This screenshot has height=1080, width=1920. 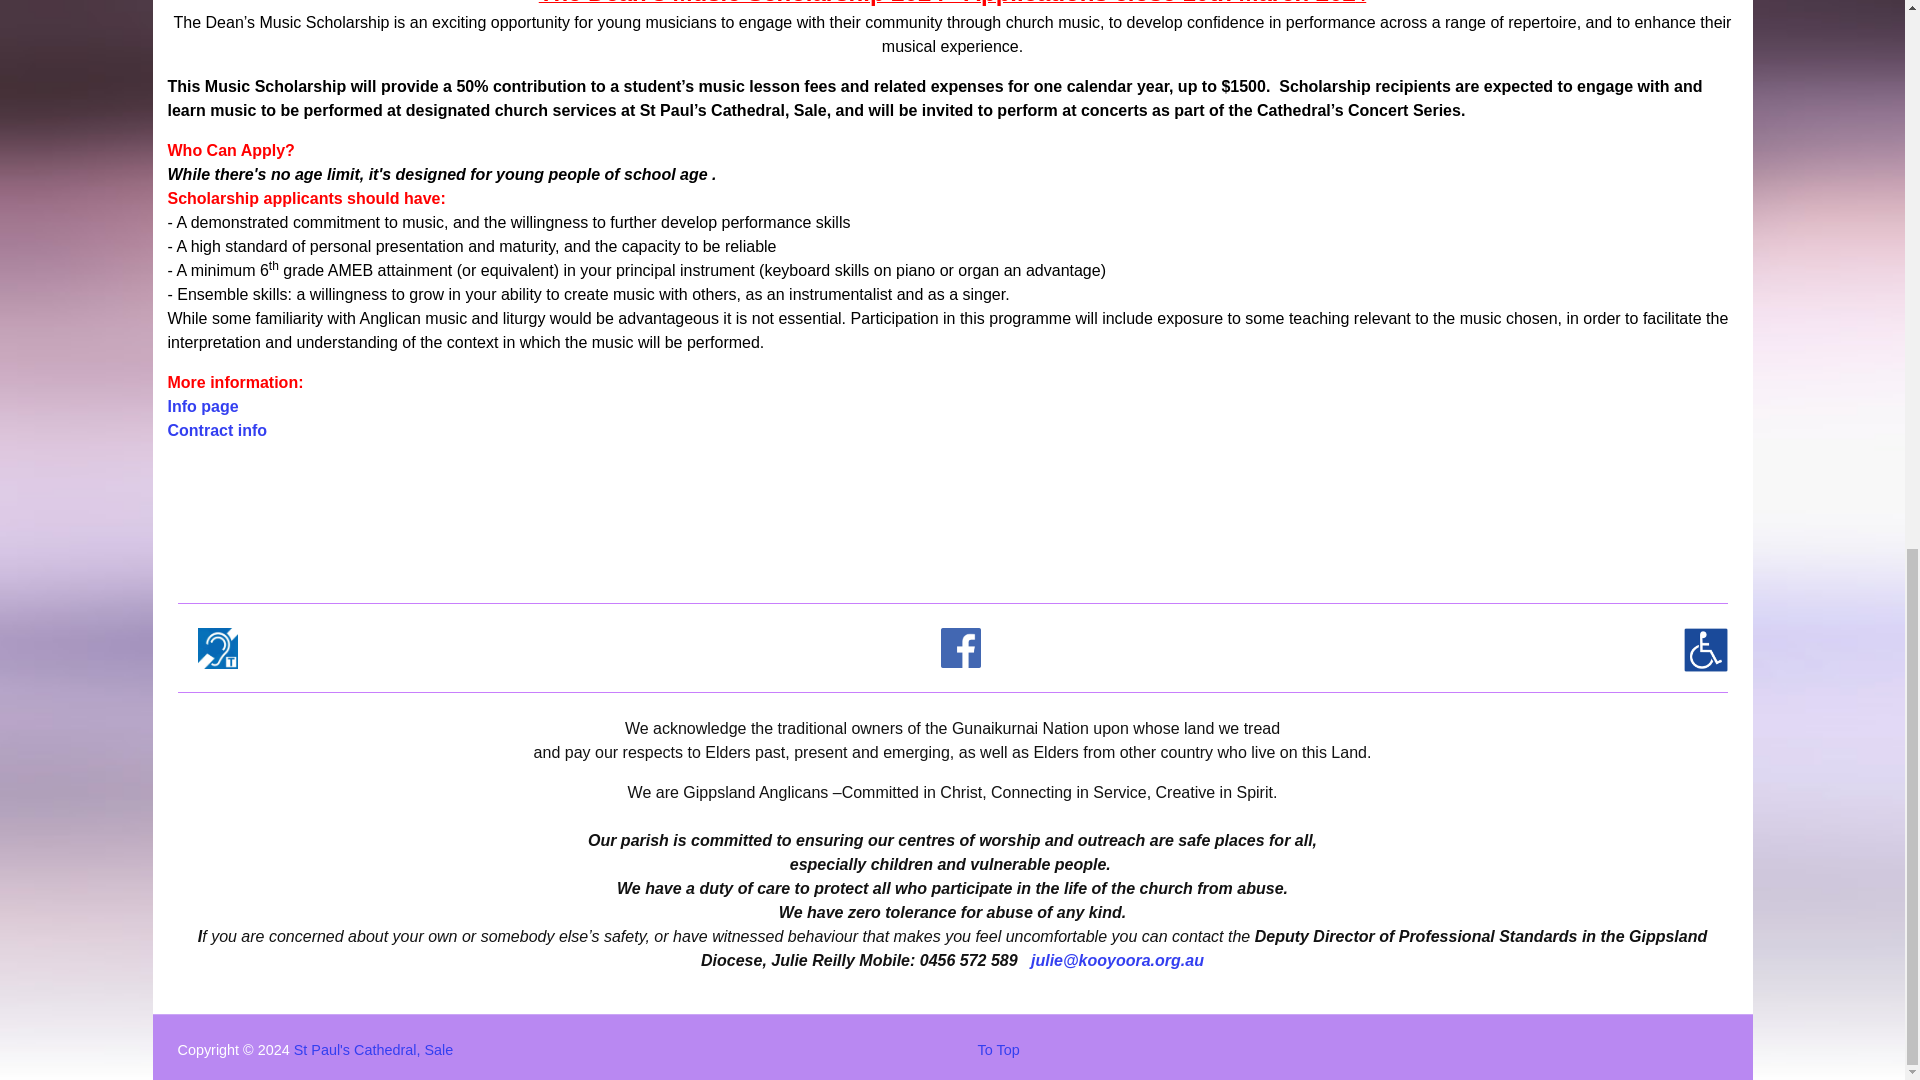 What do you see at coordinates (373, 1050) in the screenshot?
I see `St Paul's Cathedral, Sale` at bounding box center [373, 1050].